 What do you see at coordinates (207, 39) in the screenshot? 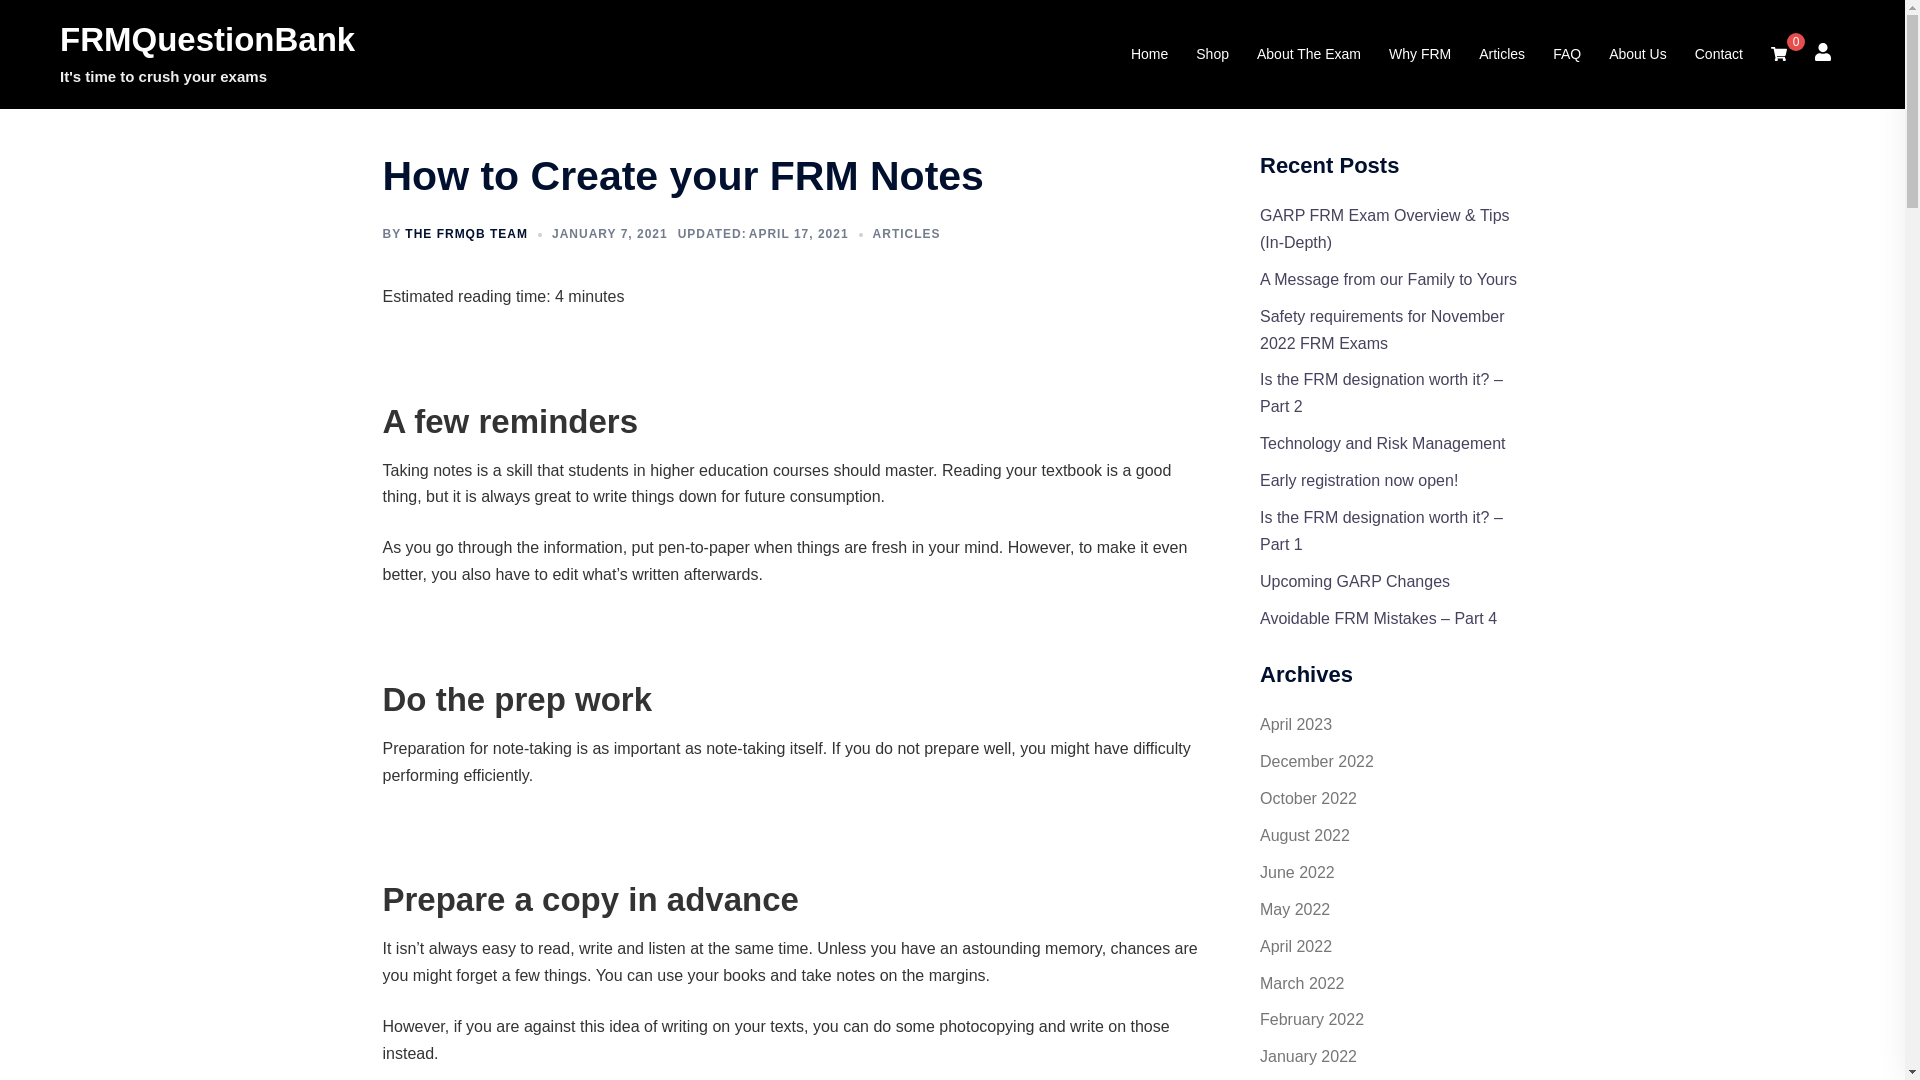
I see `FRMQuestionBank` at bounding box center [207, 39].